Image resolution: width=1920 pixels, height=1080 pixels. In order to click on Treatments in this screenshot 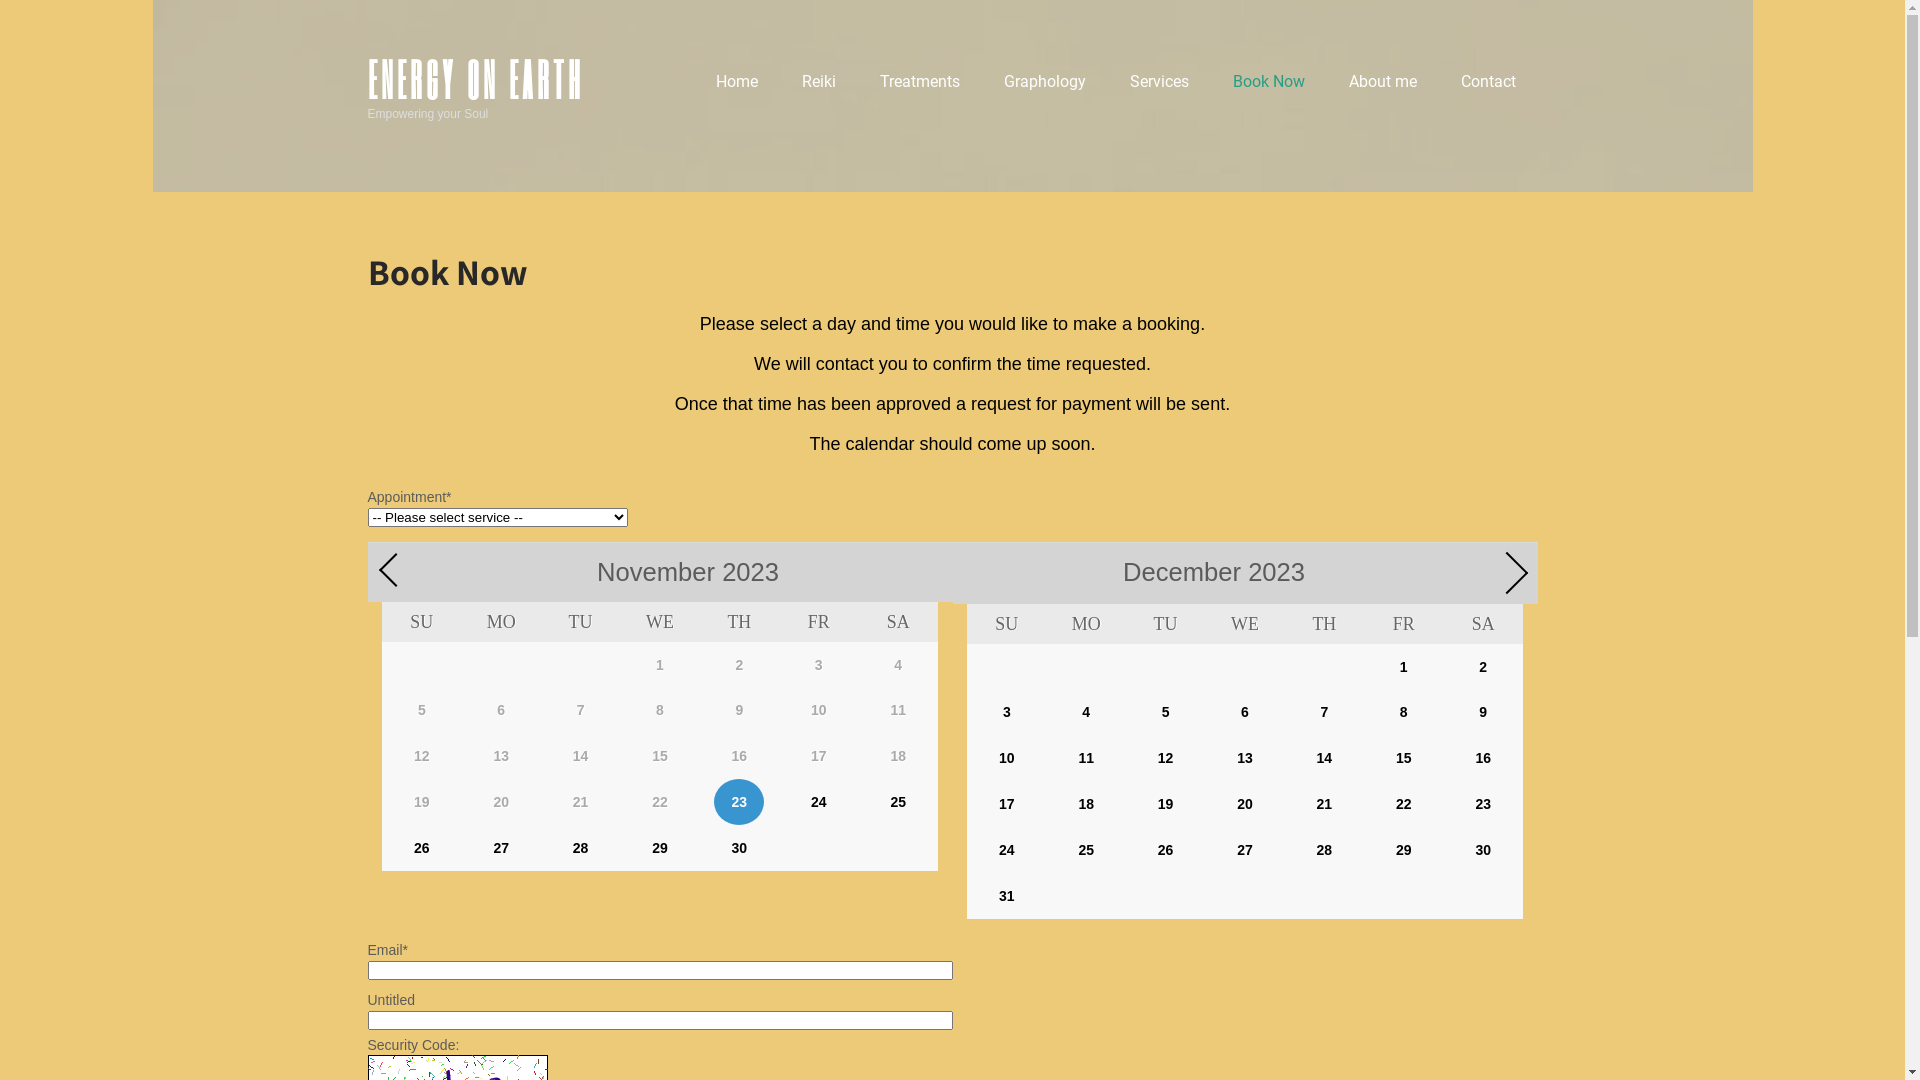, I will do `click(920, 90)`.